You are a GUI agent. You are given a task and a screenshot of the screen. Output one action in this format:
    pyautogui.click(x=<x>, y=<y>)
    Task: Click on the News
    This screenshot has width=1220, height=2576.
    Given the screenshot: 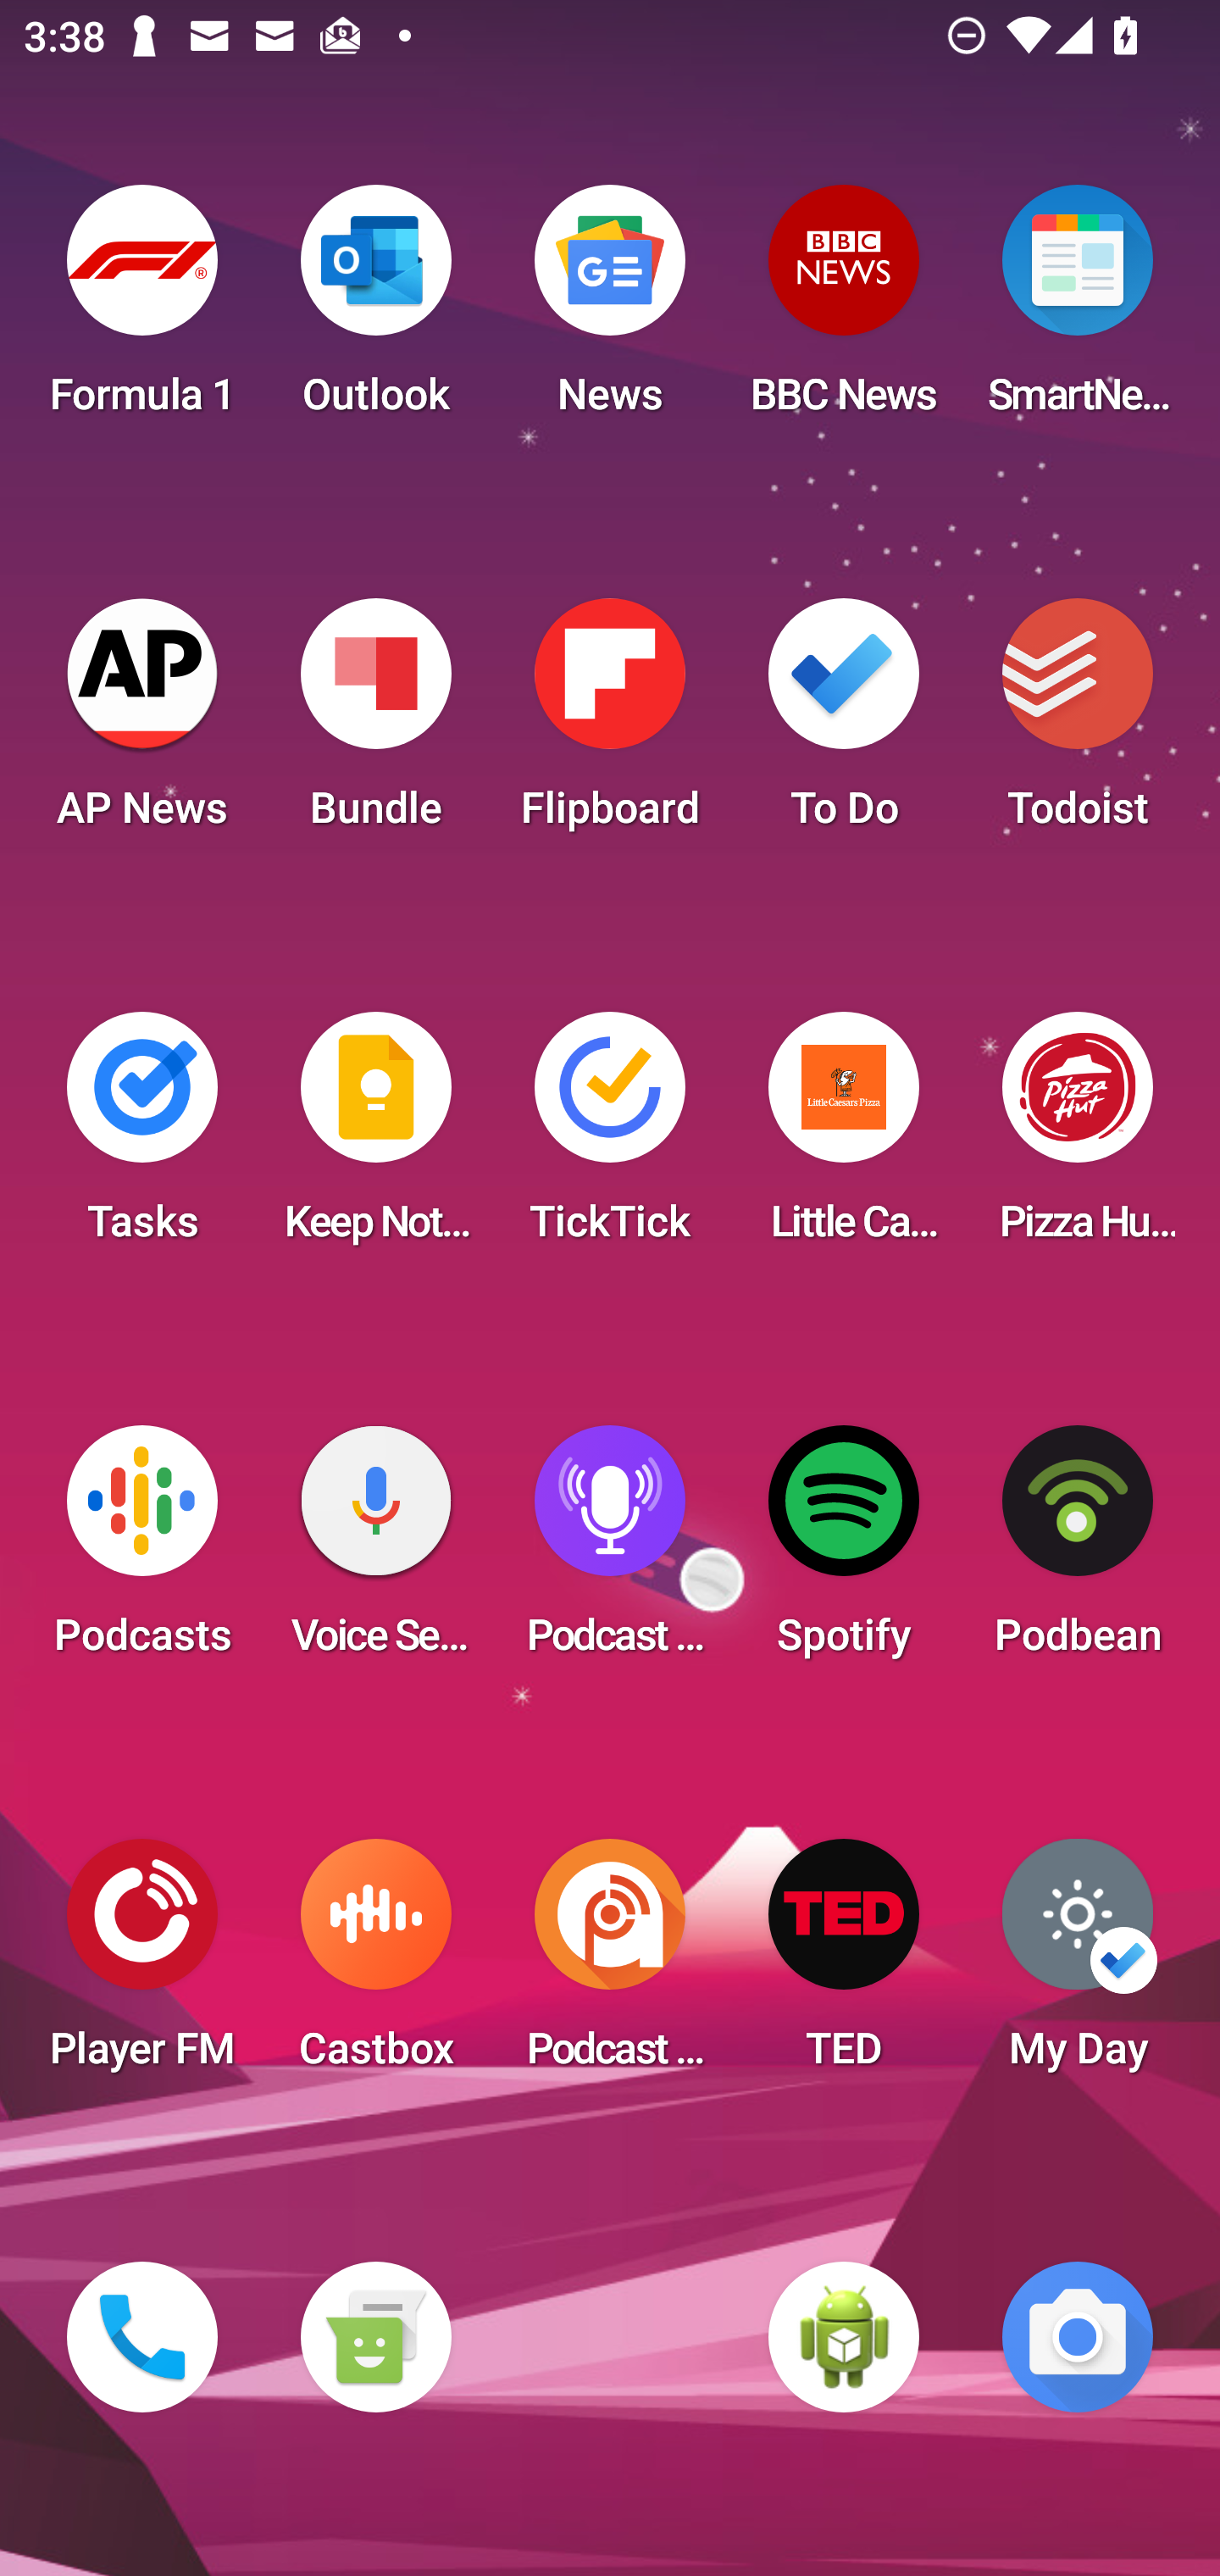 What is the action you would take?
    pyautogui.click(x=610, y=310)
    